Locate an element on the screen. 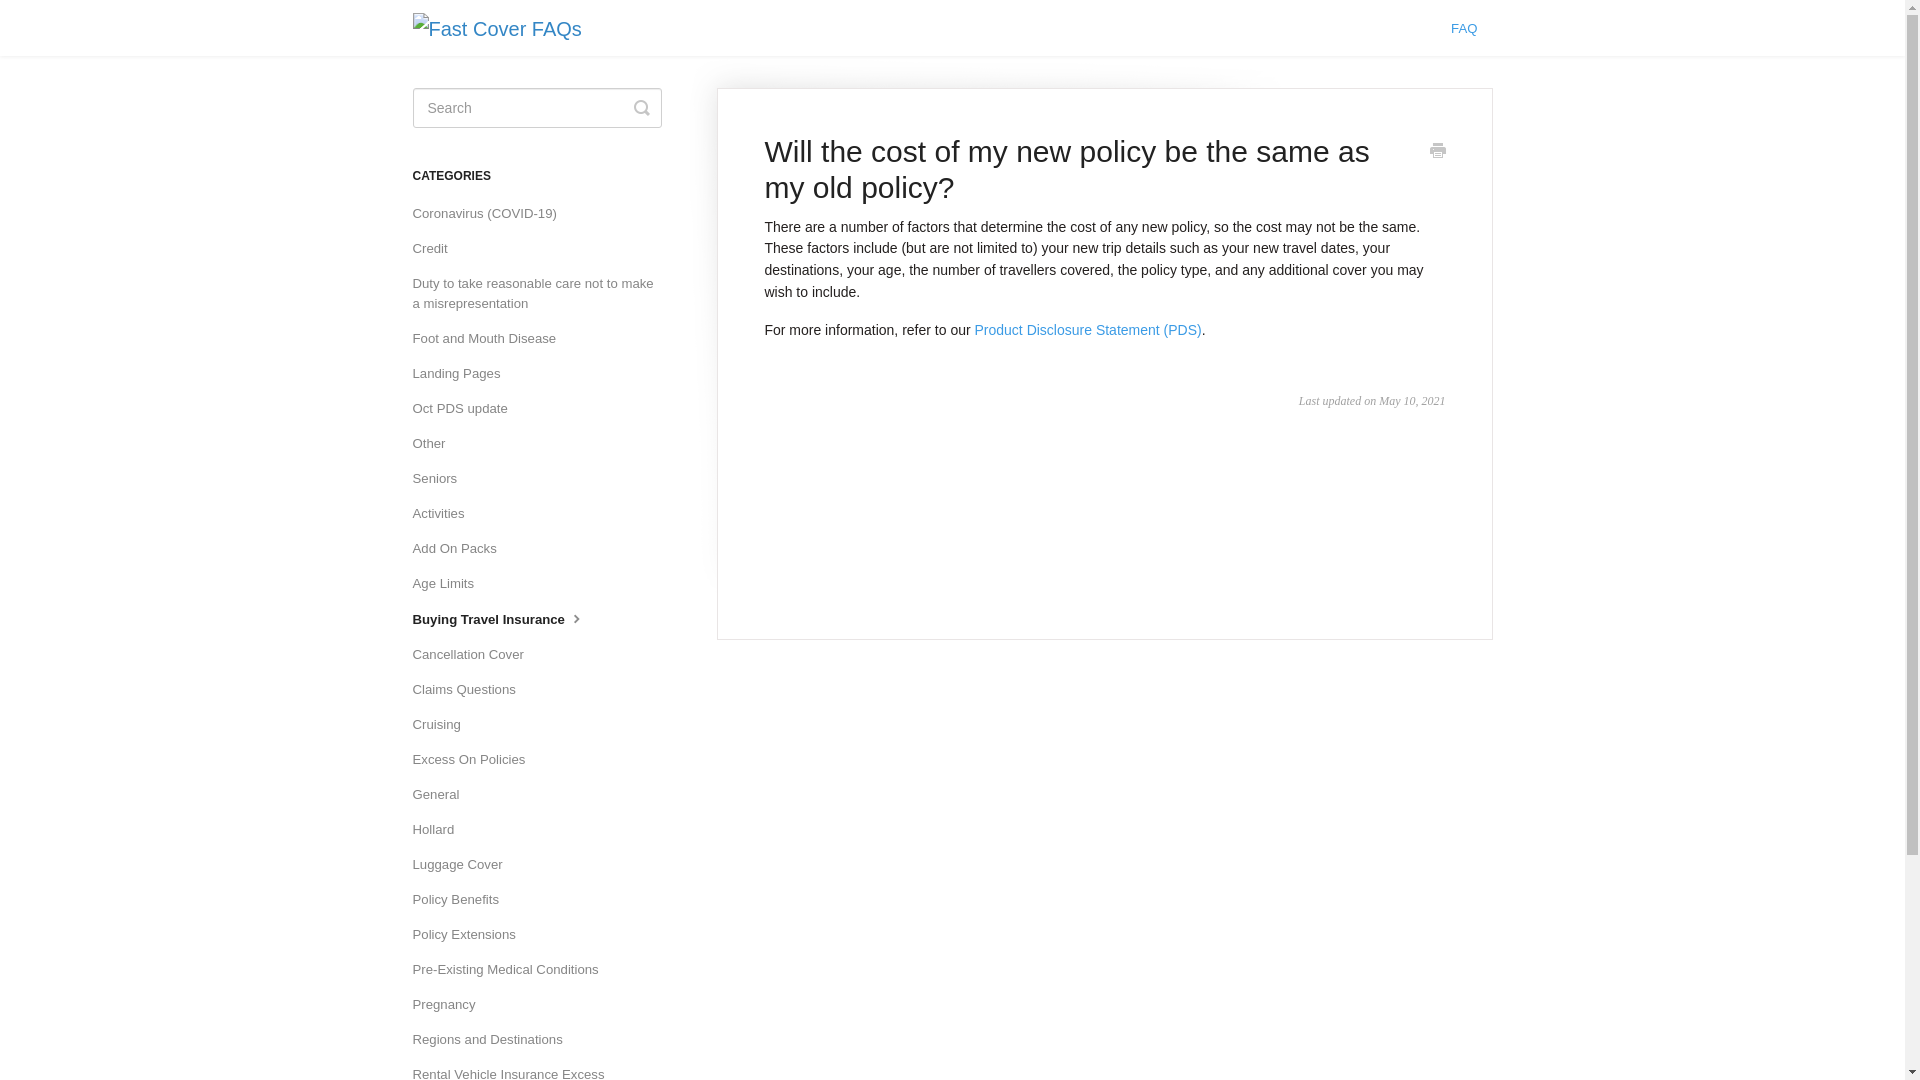  Hollard is located at coordinates (440, 830).